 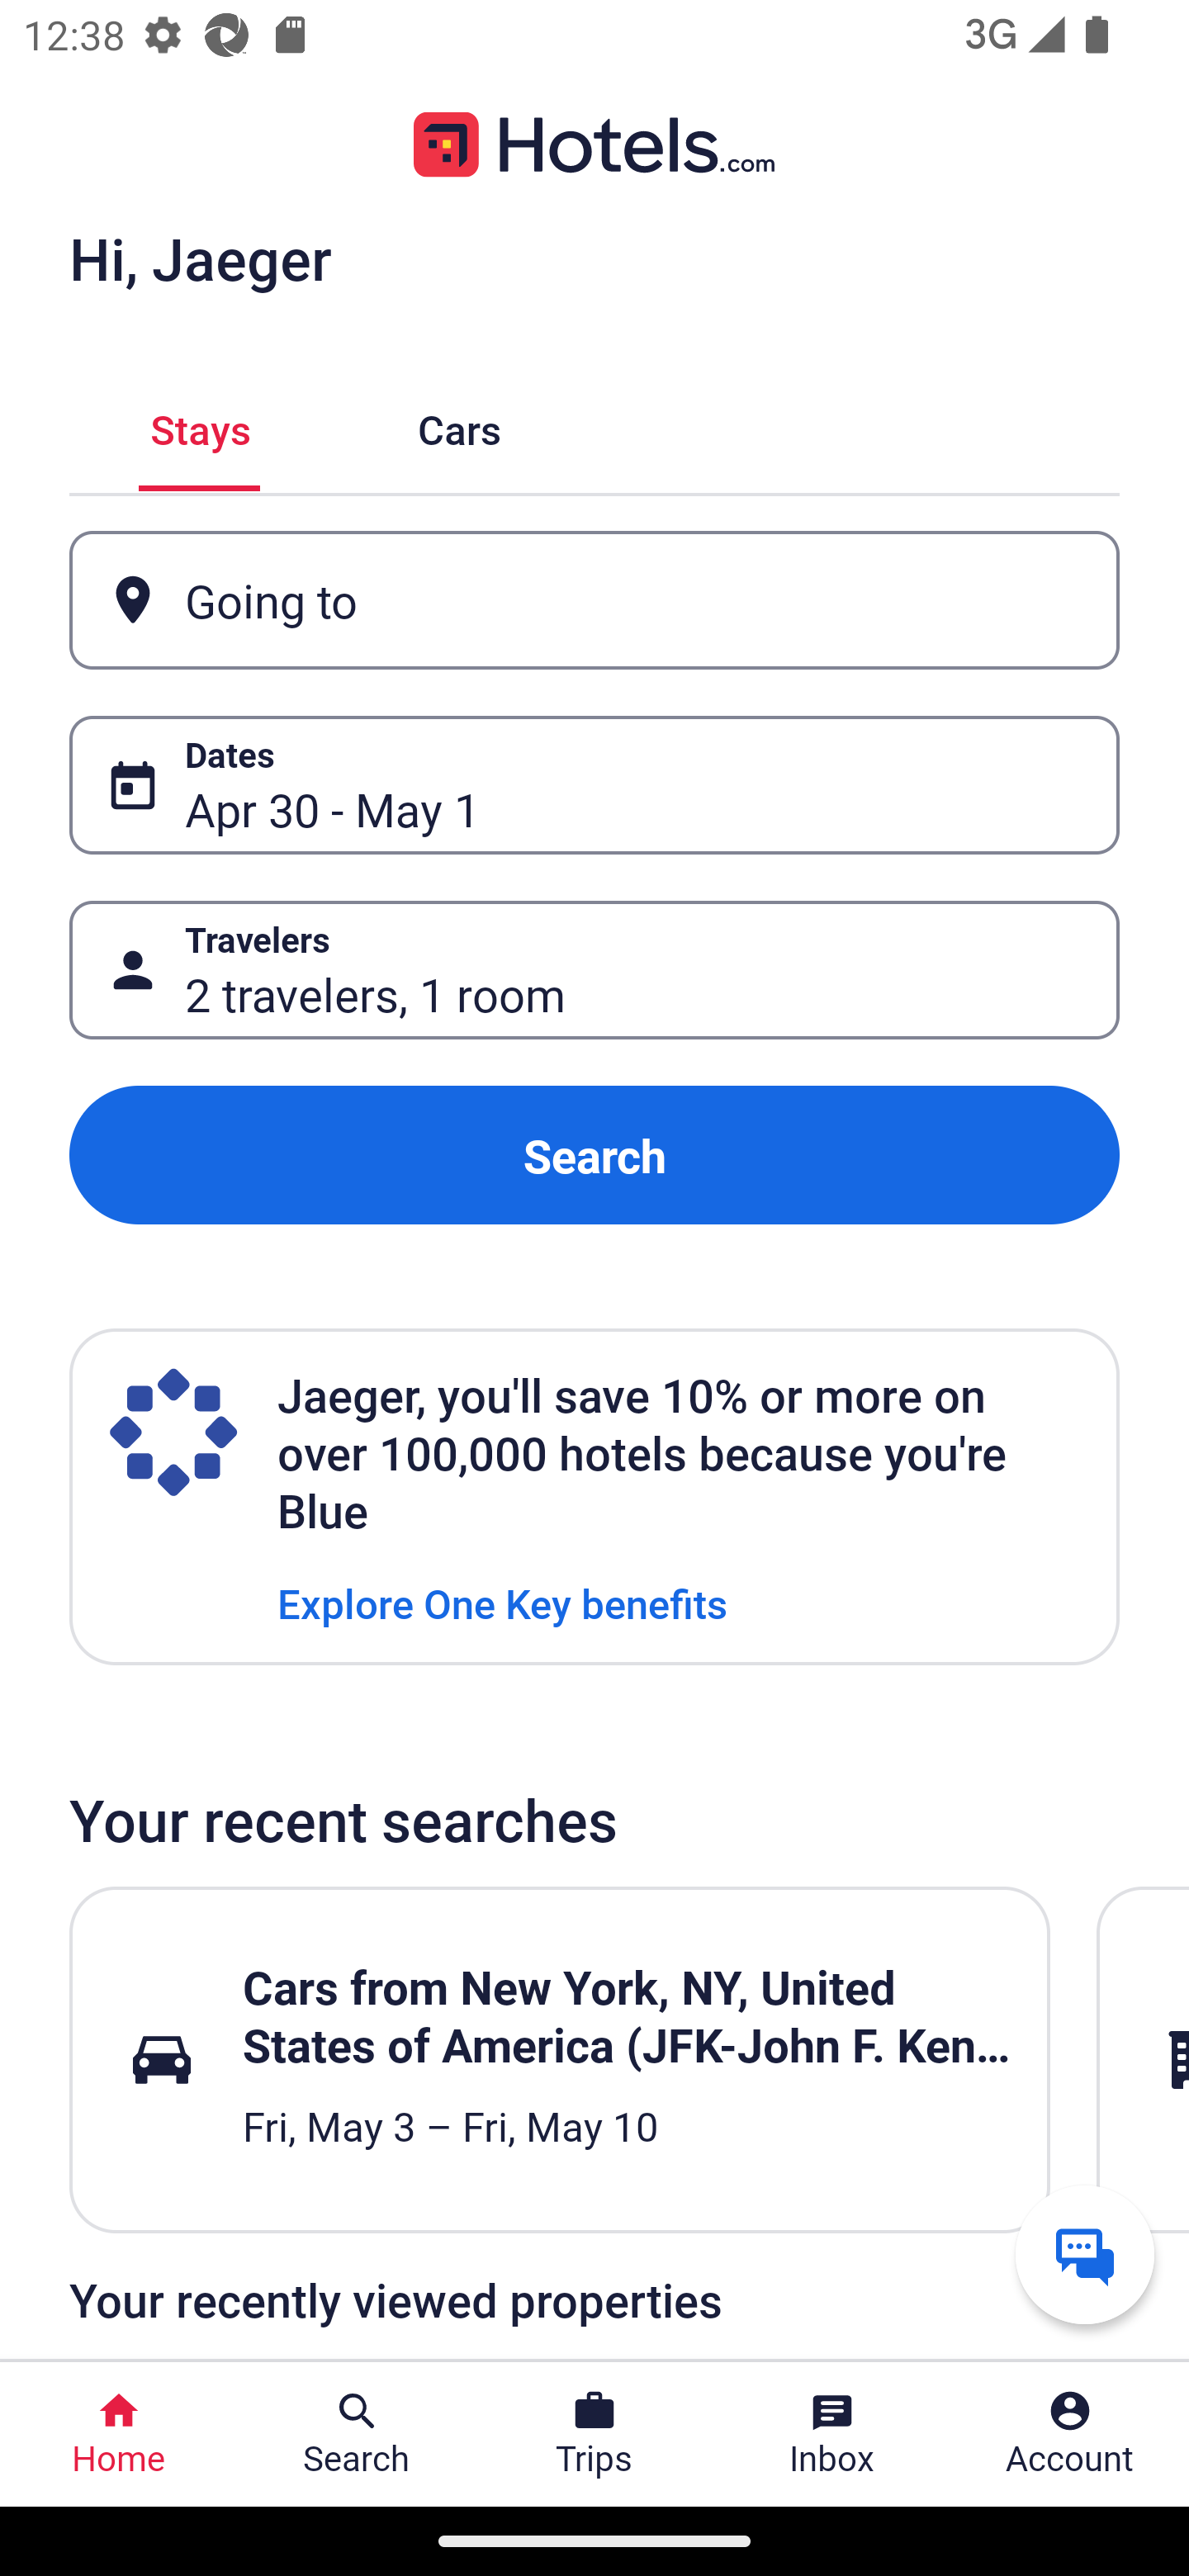 I want to click on Search Search Button, so click(x=357, y=2434).